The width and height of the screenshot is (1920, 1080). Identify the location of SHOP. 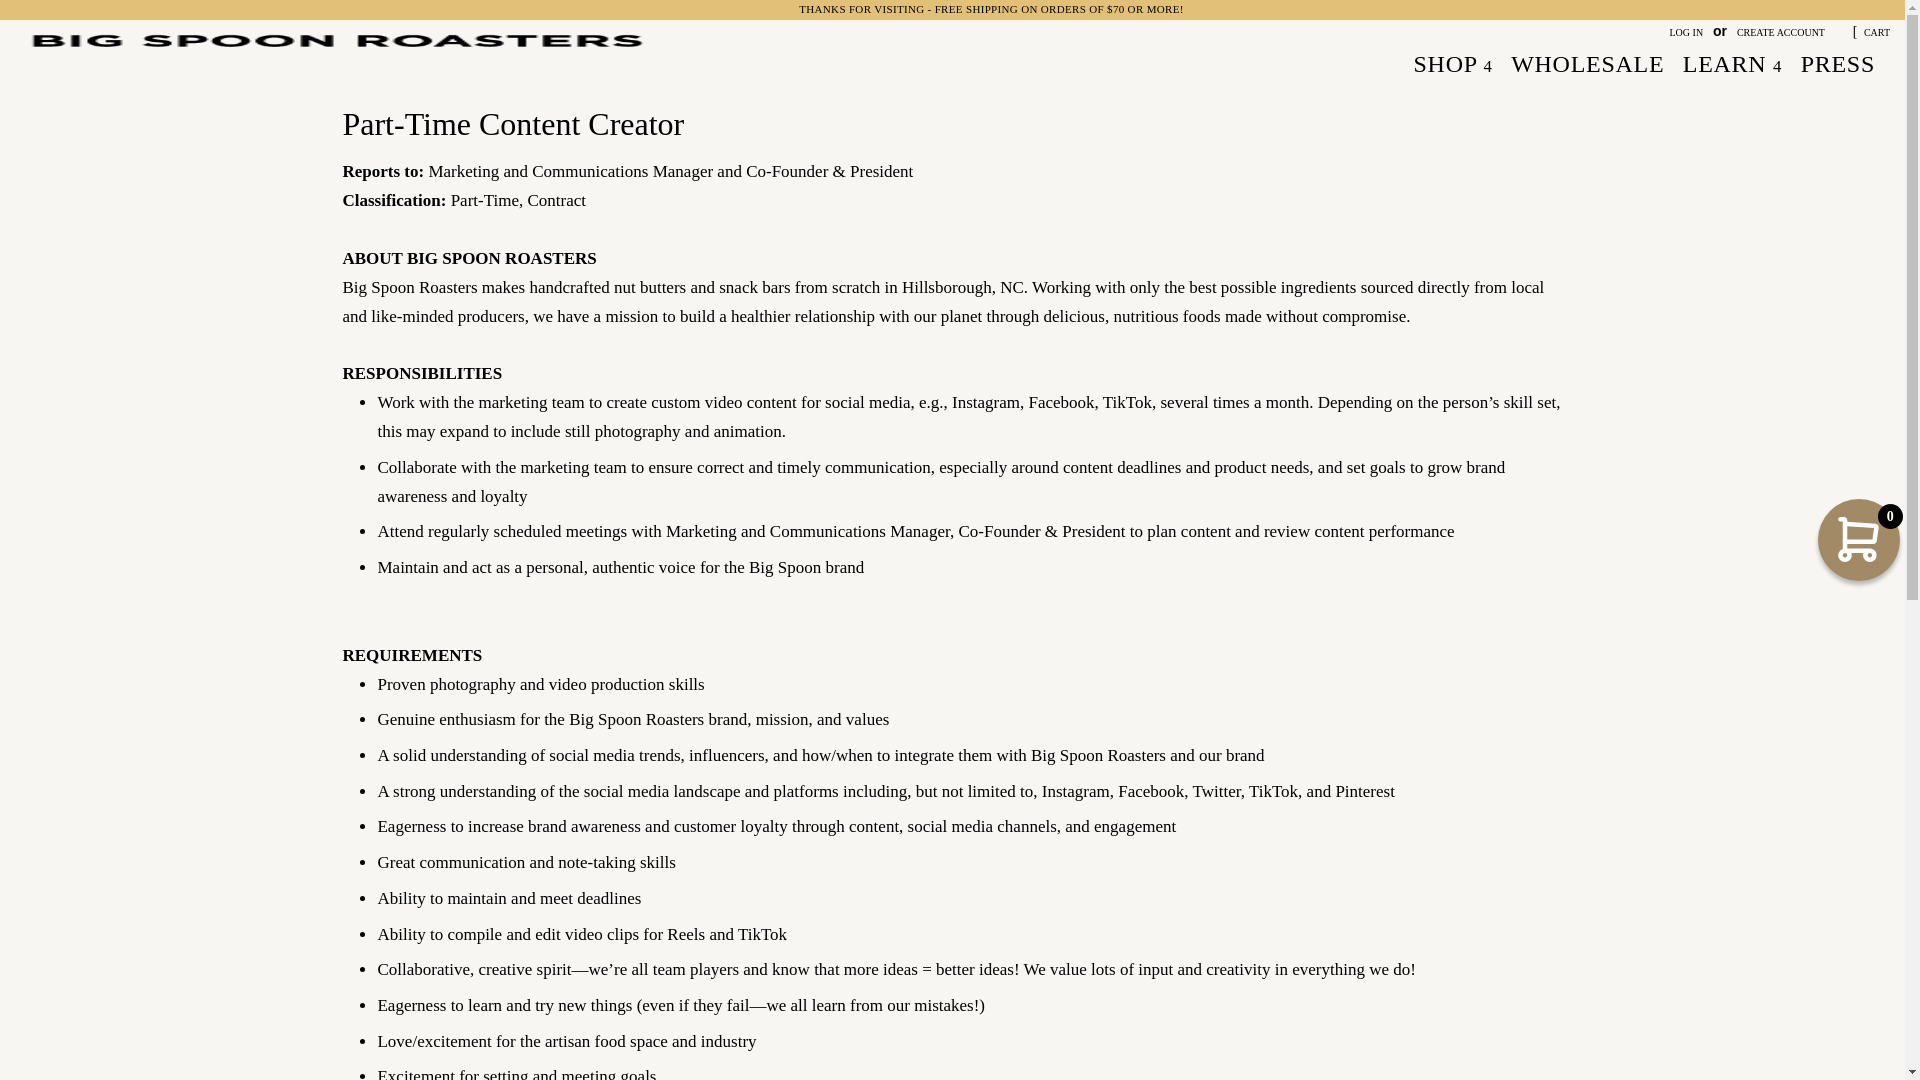
(1456, 64).